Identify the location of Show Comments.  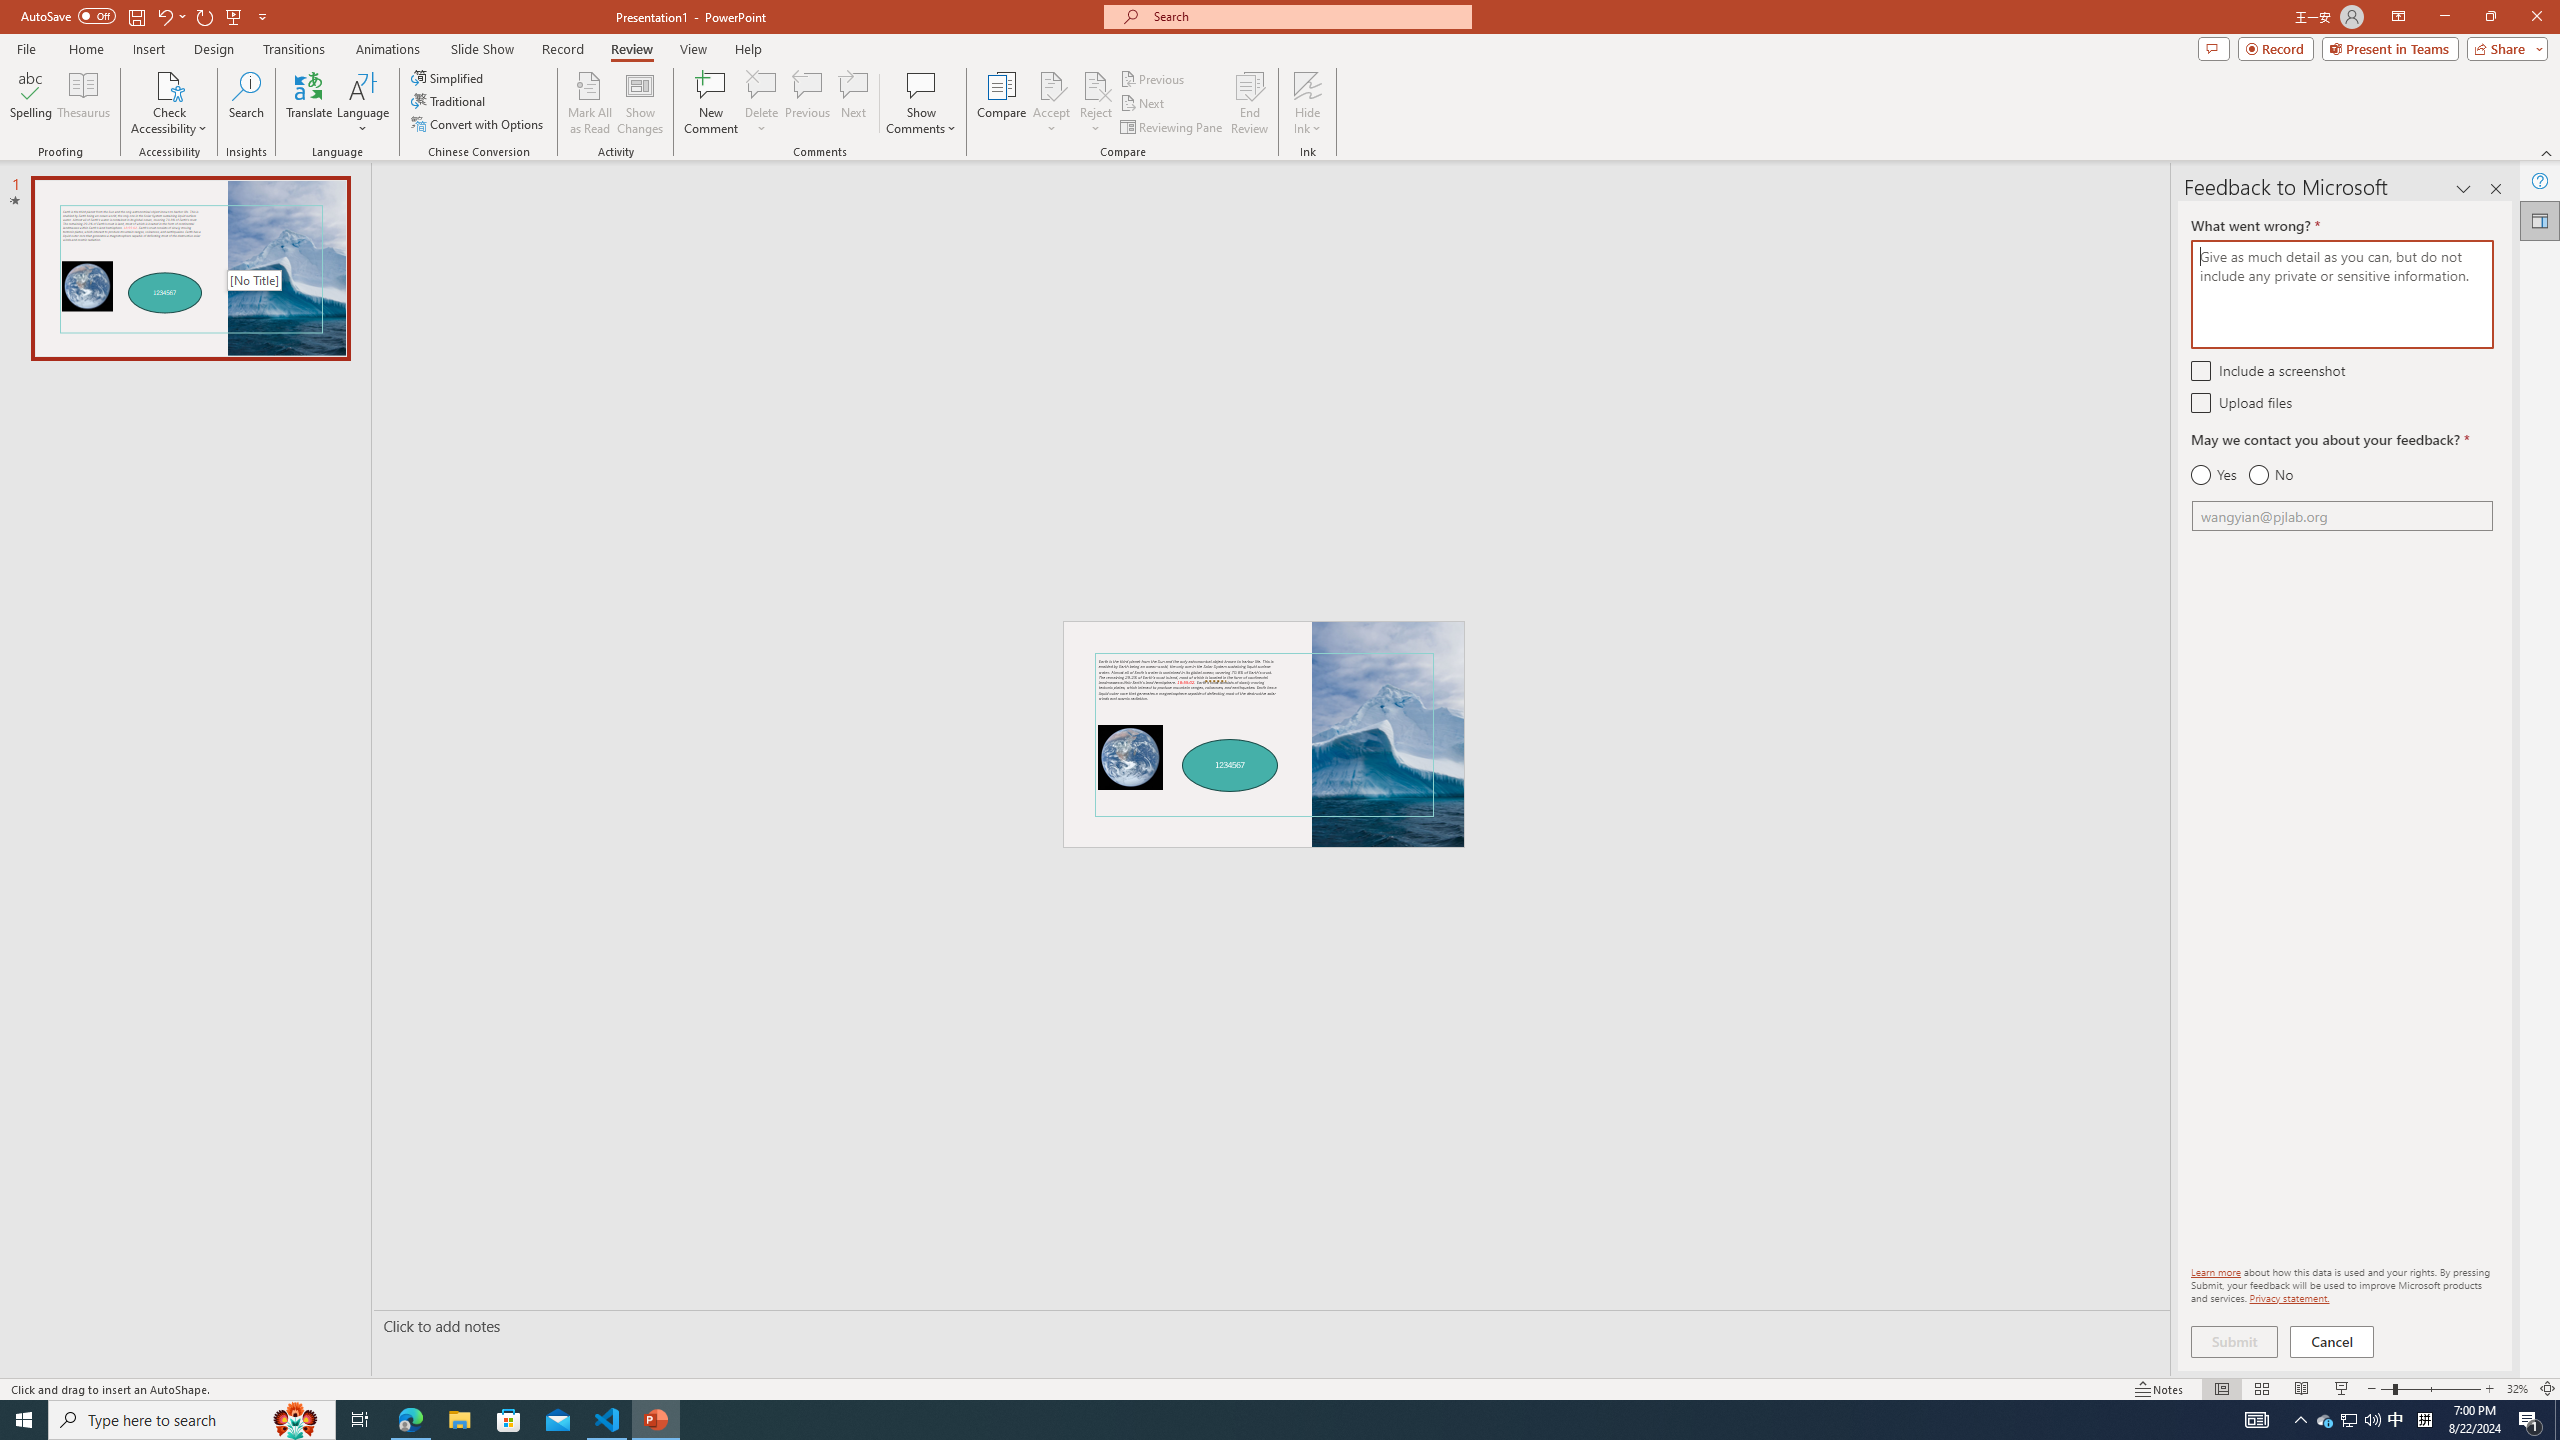
(922, 103).